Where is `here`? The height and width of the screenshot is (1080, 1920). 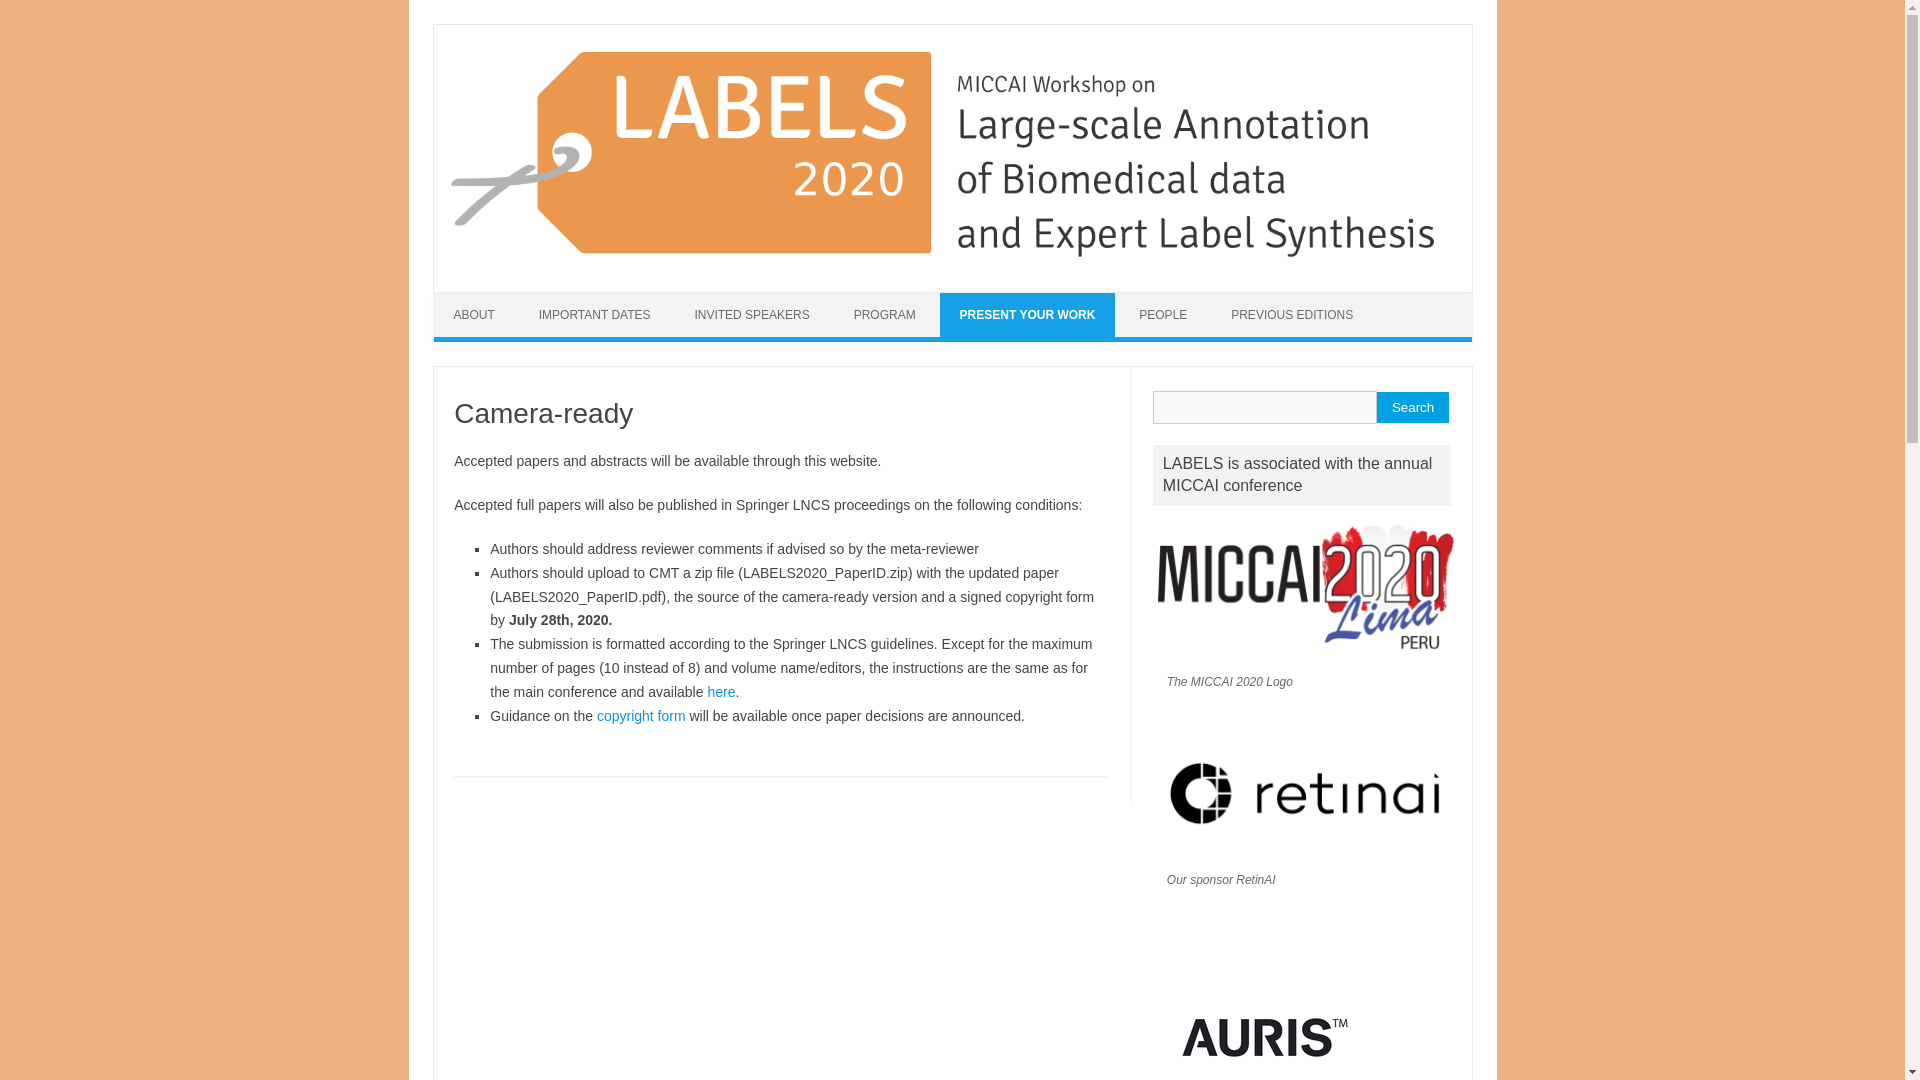
here is located at coordinates (720, 691).